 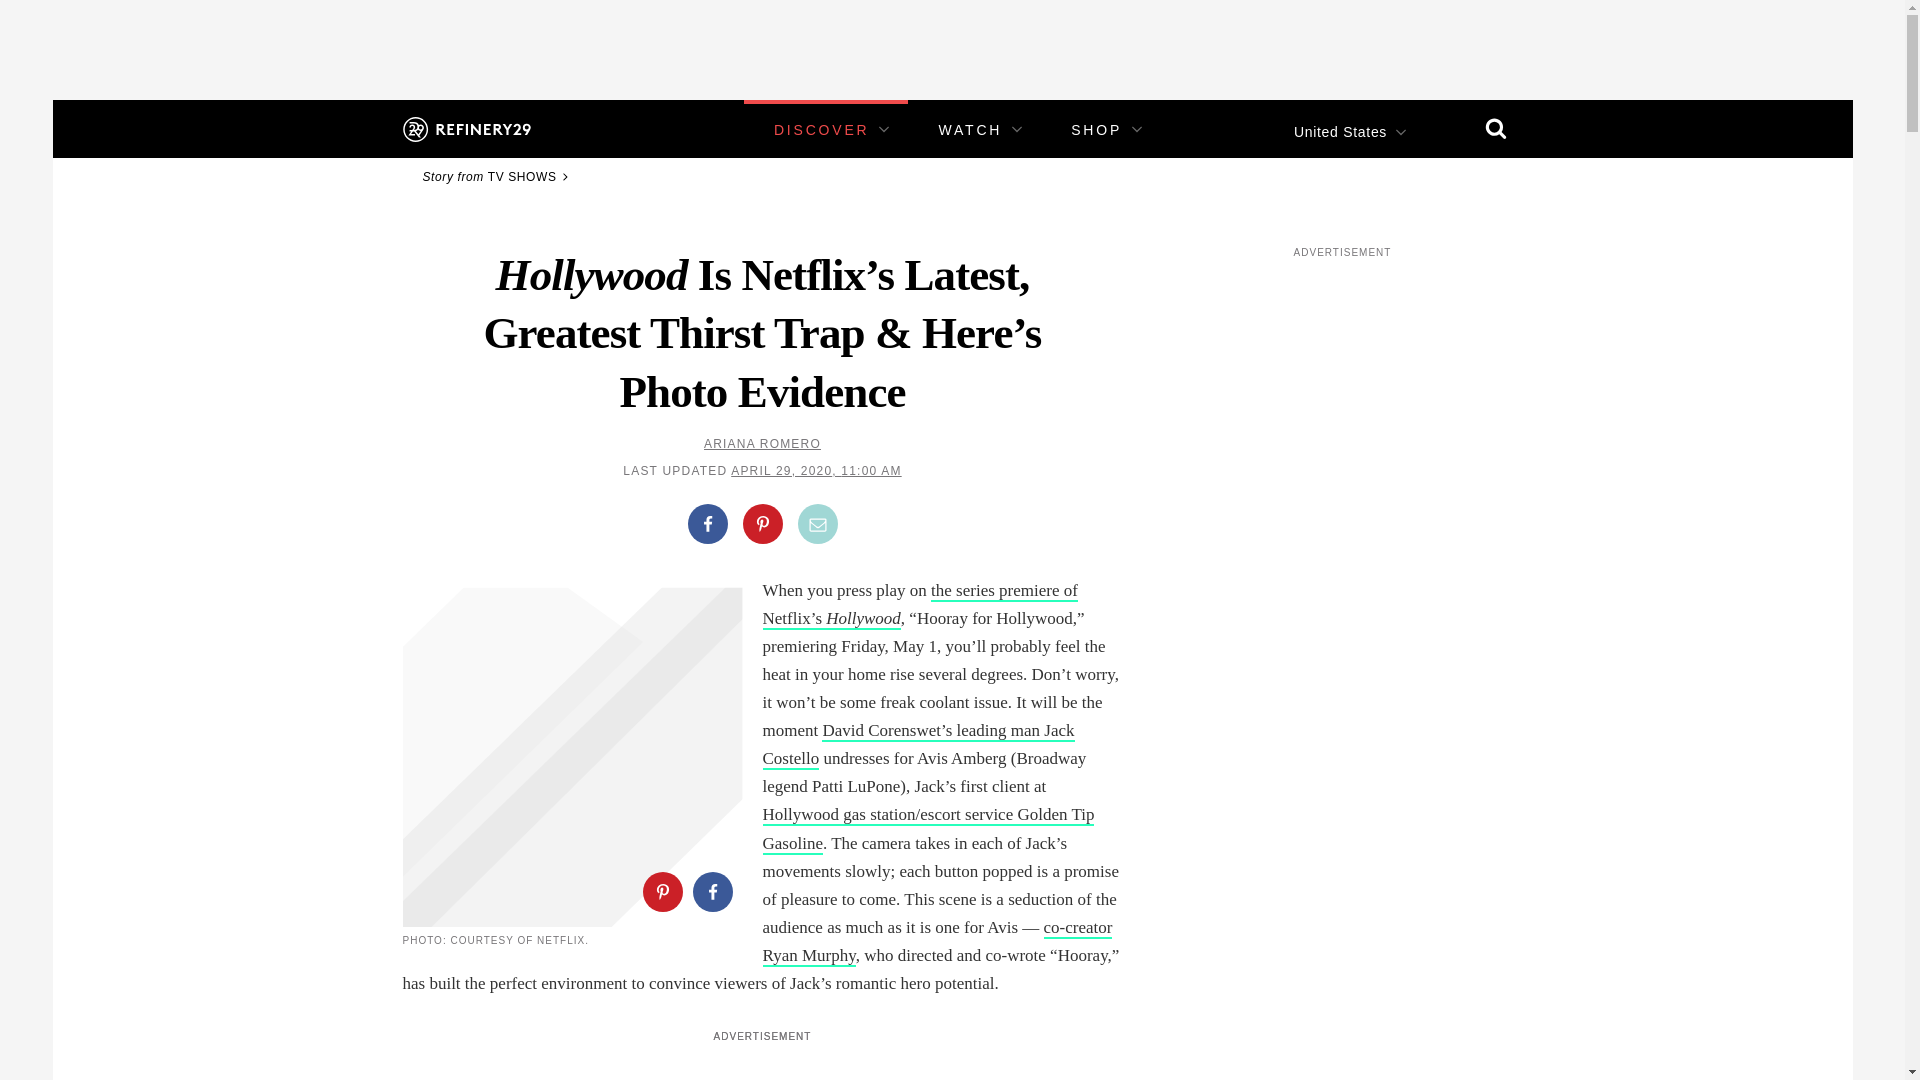 I want to click on Refinery29, so click(x=465, y=128).